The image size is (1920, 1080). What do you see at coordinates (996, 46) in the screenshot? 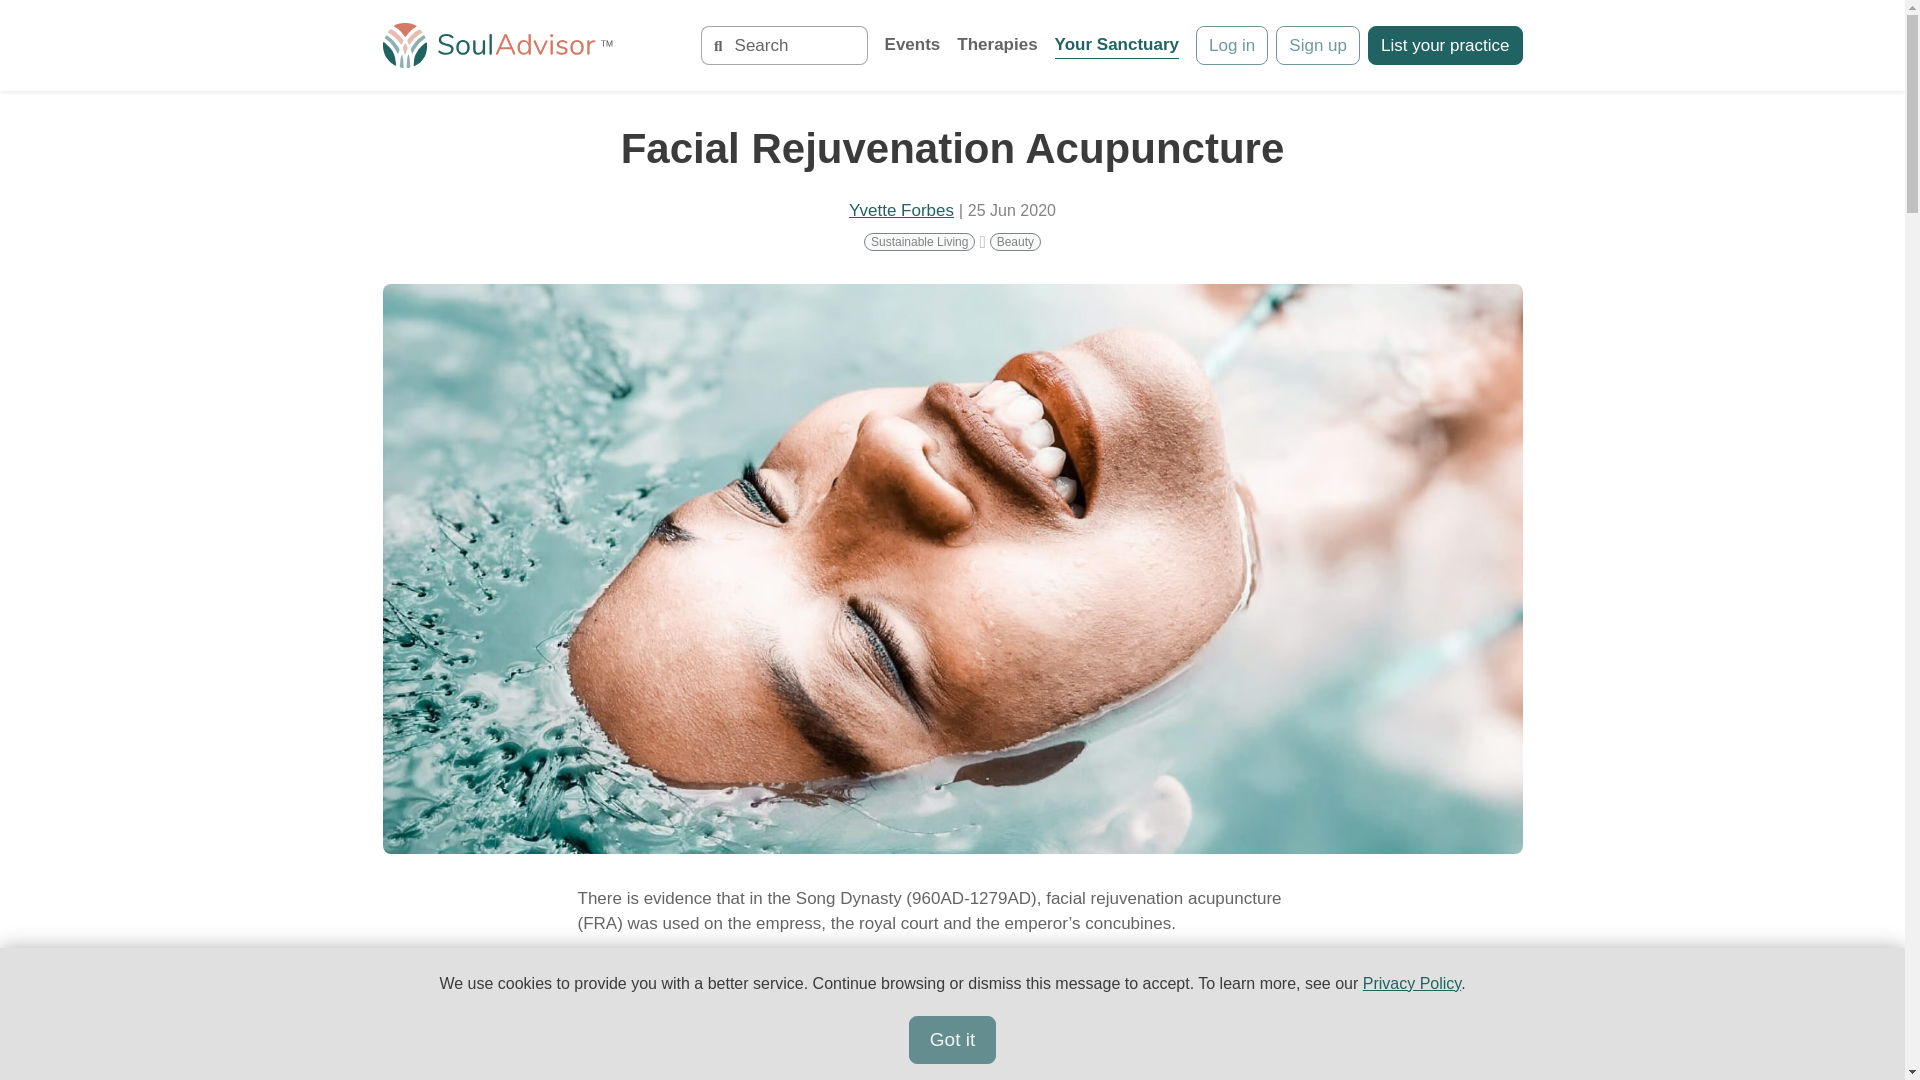
I see `Therapies` at bounding box center [996, 46].